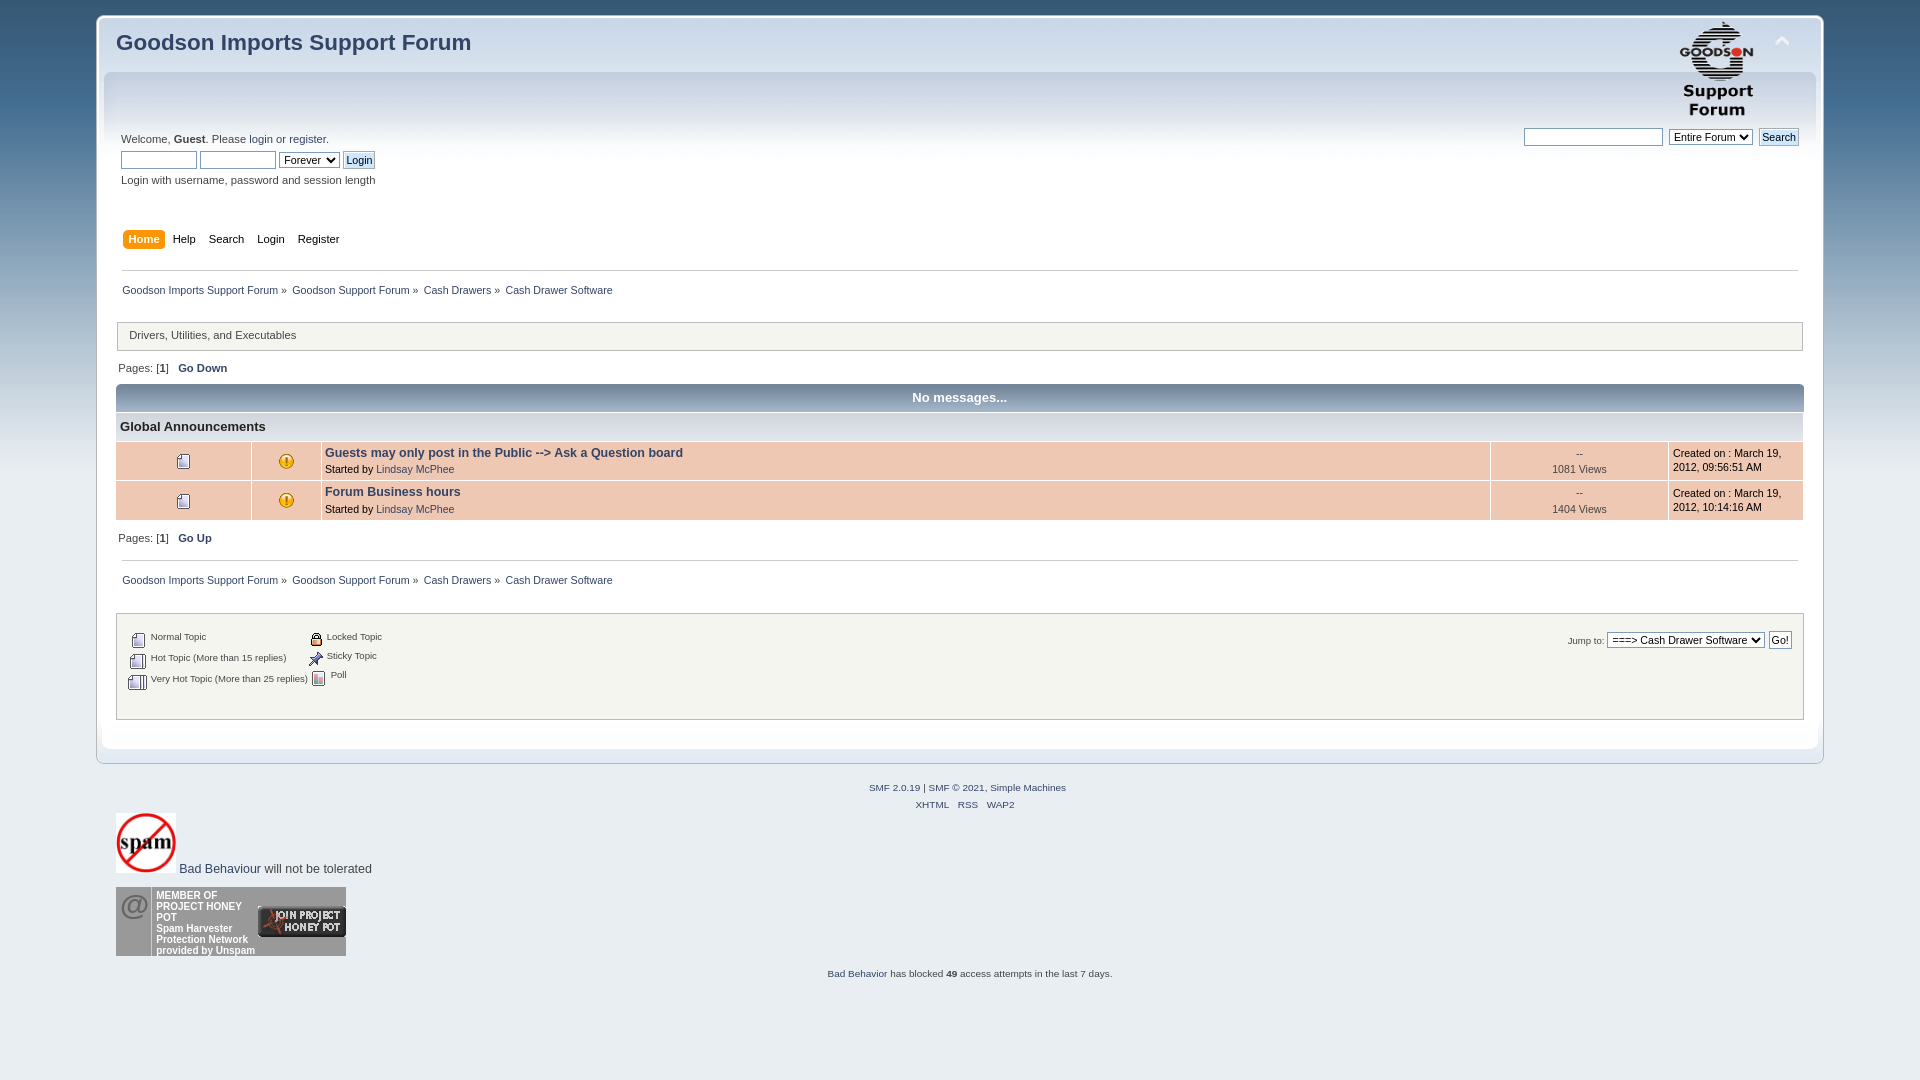 This screenshot has height=1080, width=1920. What do you see at coordinates (968, 804) in the screenshot?
I see `RSS` at bounding box center [968, 804].